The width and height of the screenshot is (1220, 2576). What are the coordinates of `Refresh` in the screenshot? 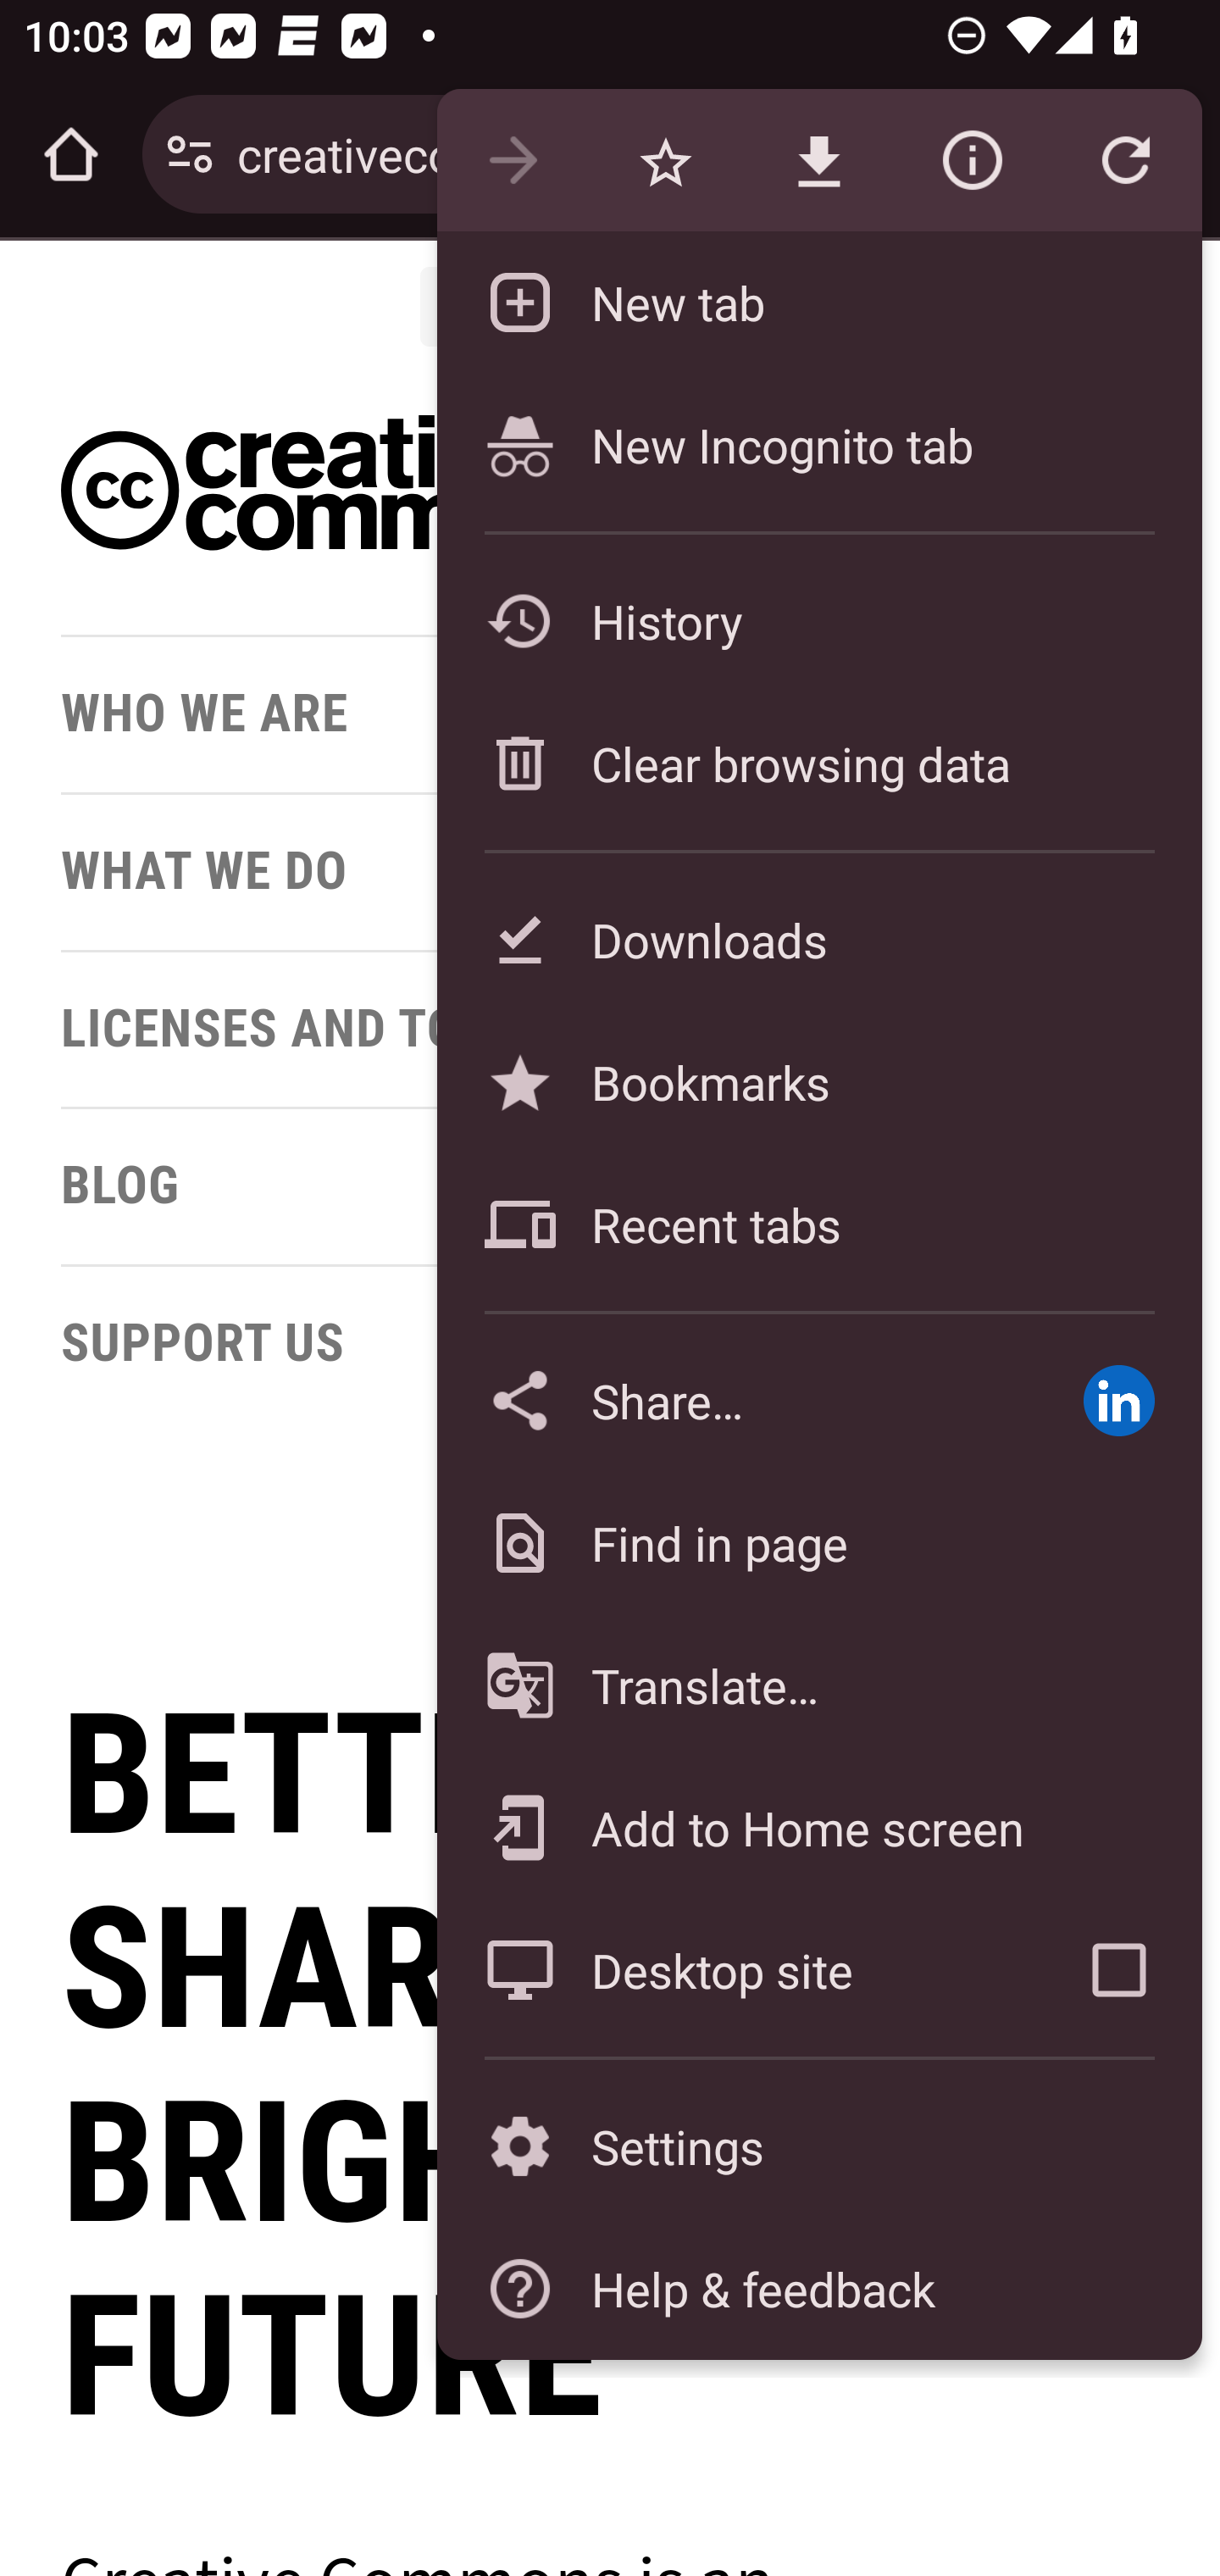 It's located at (1125, 161).